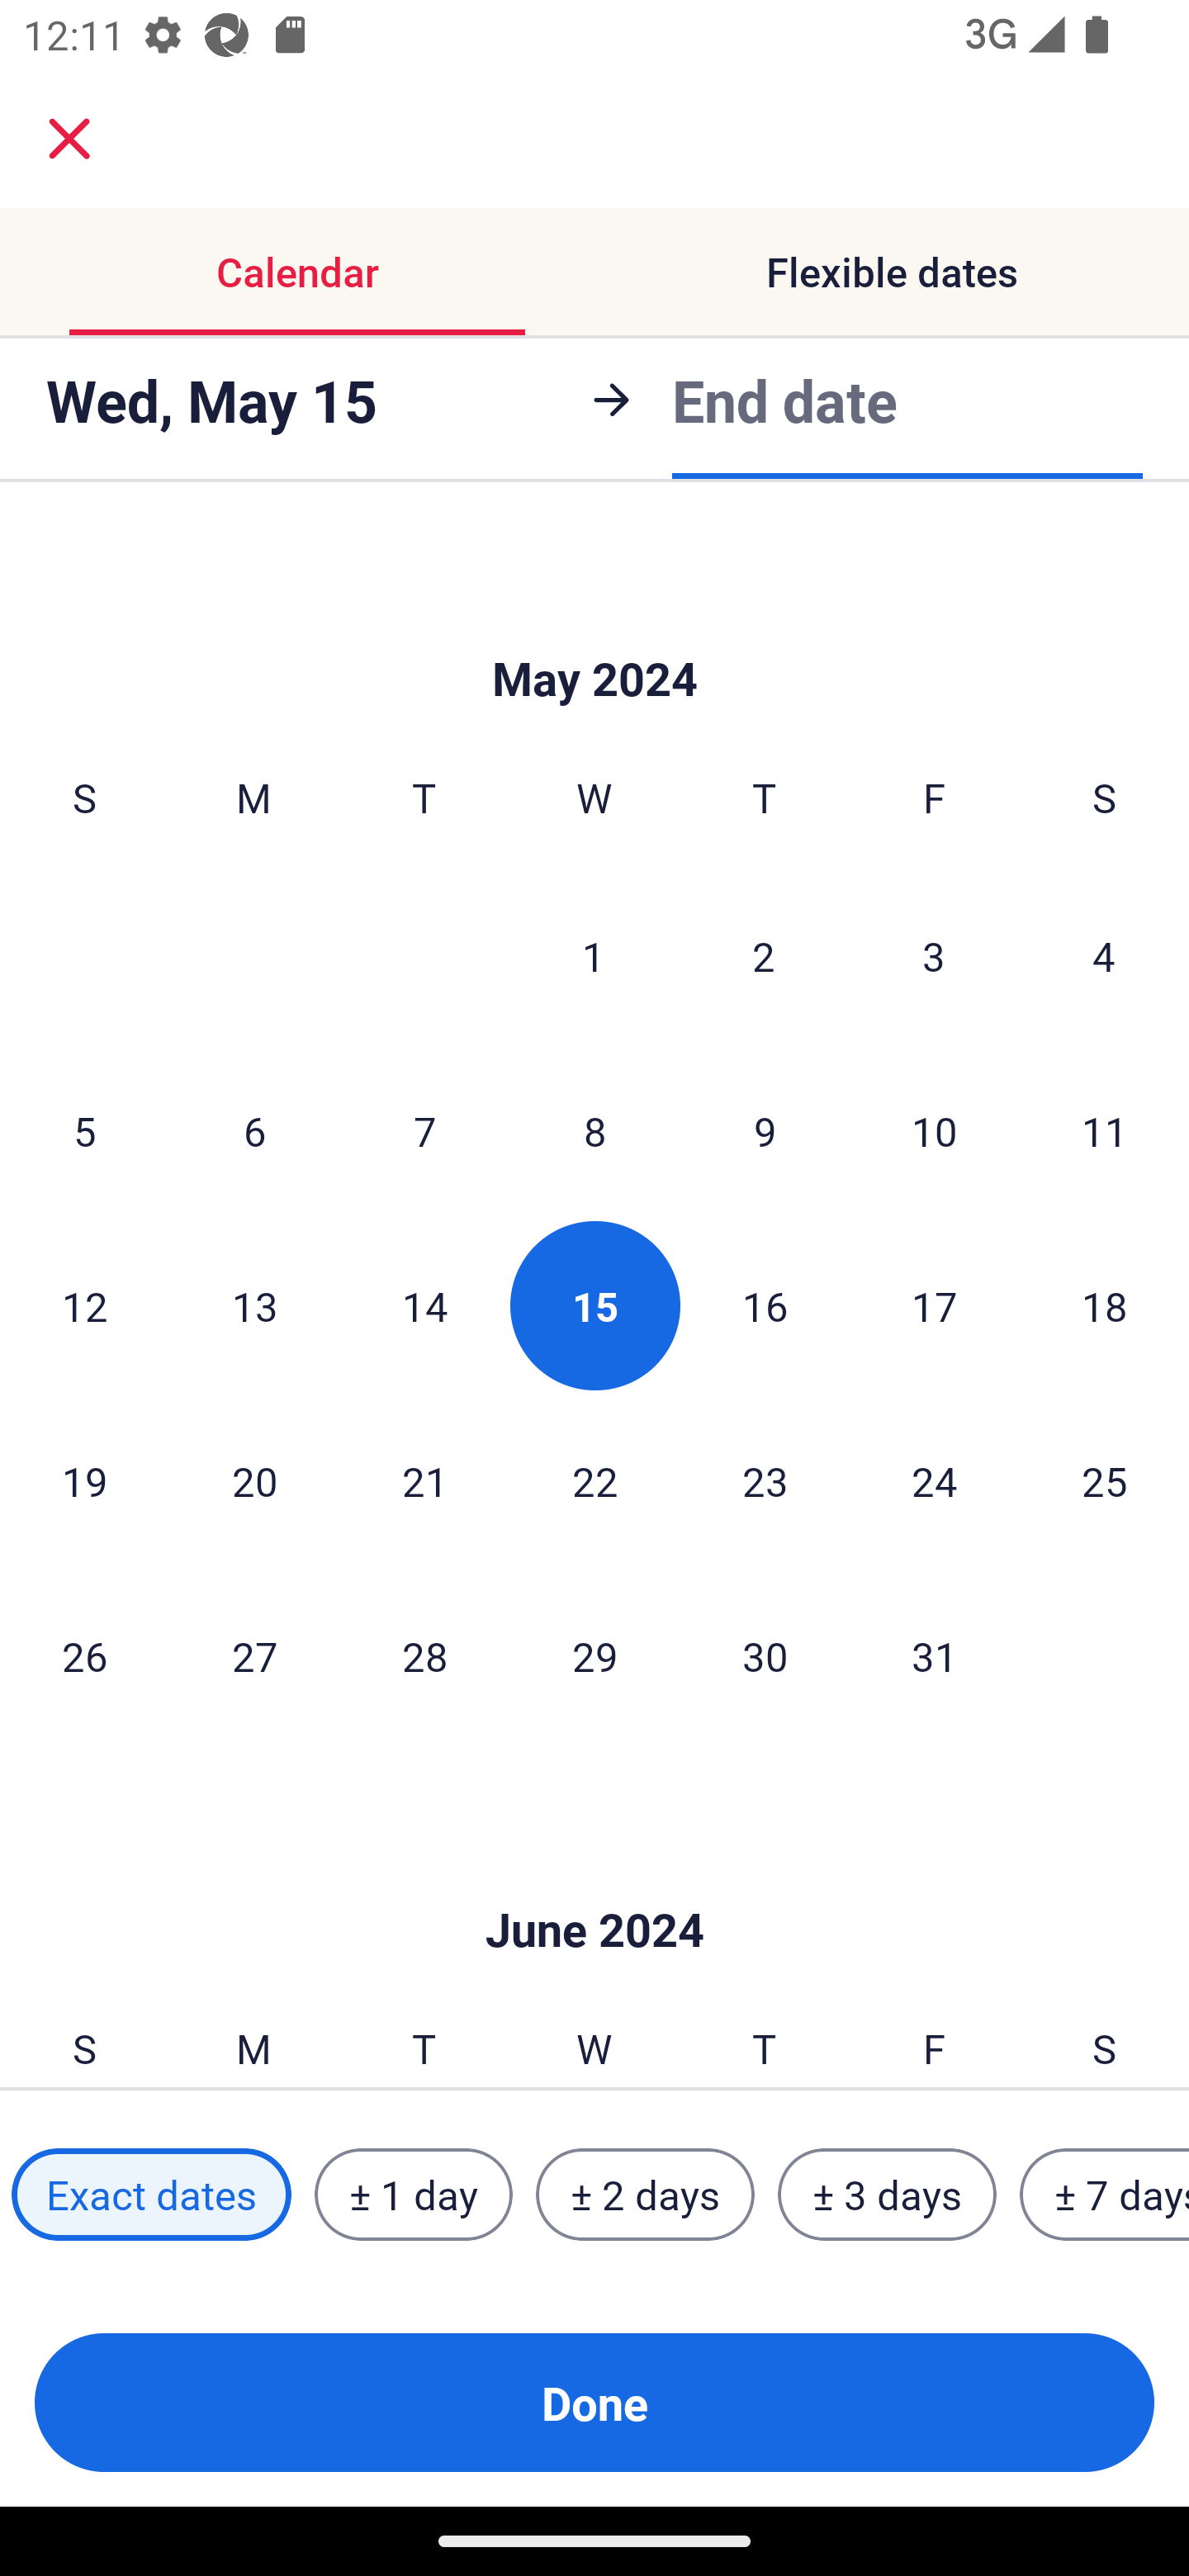  I want to click on 6 Monday, May 6, 2024, so click(254, 1130).